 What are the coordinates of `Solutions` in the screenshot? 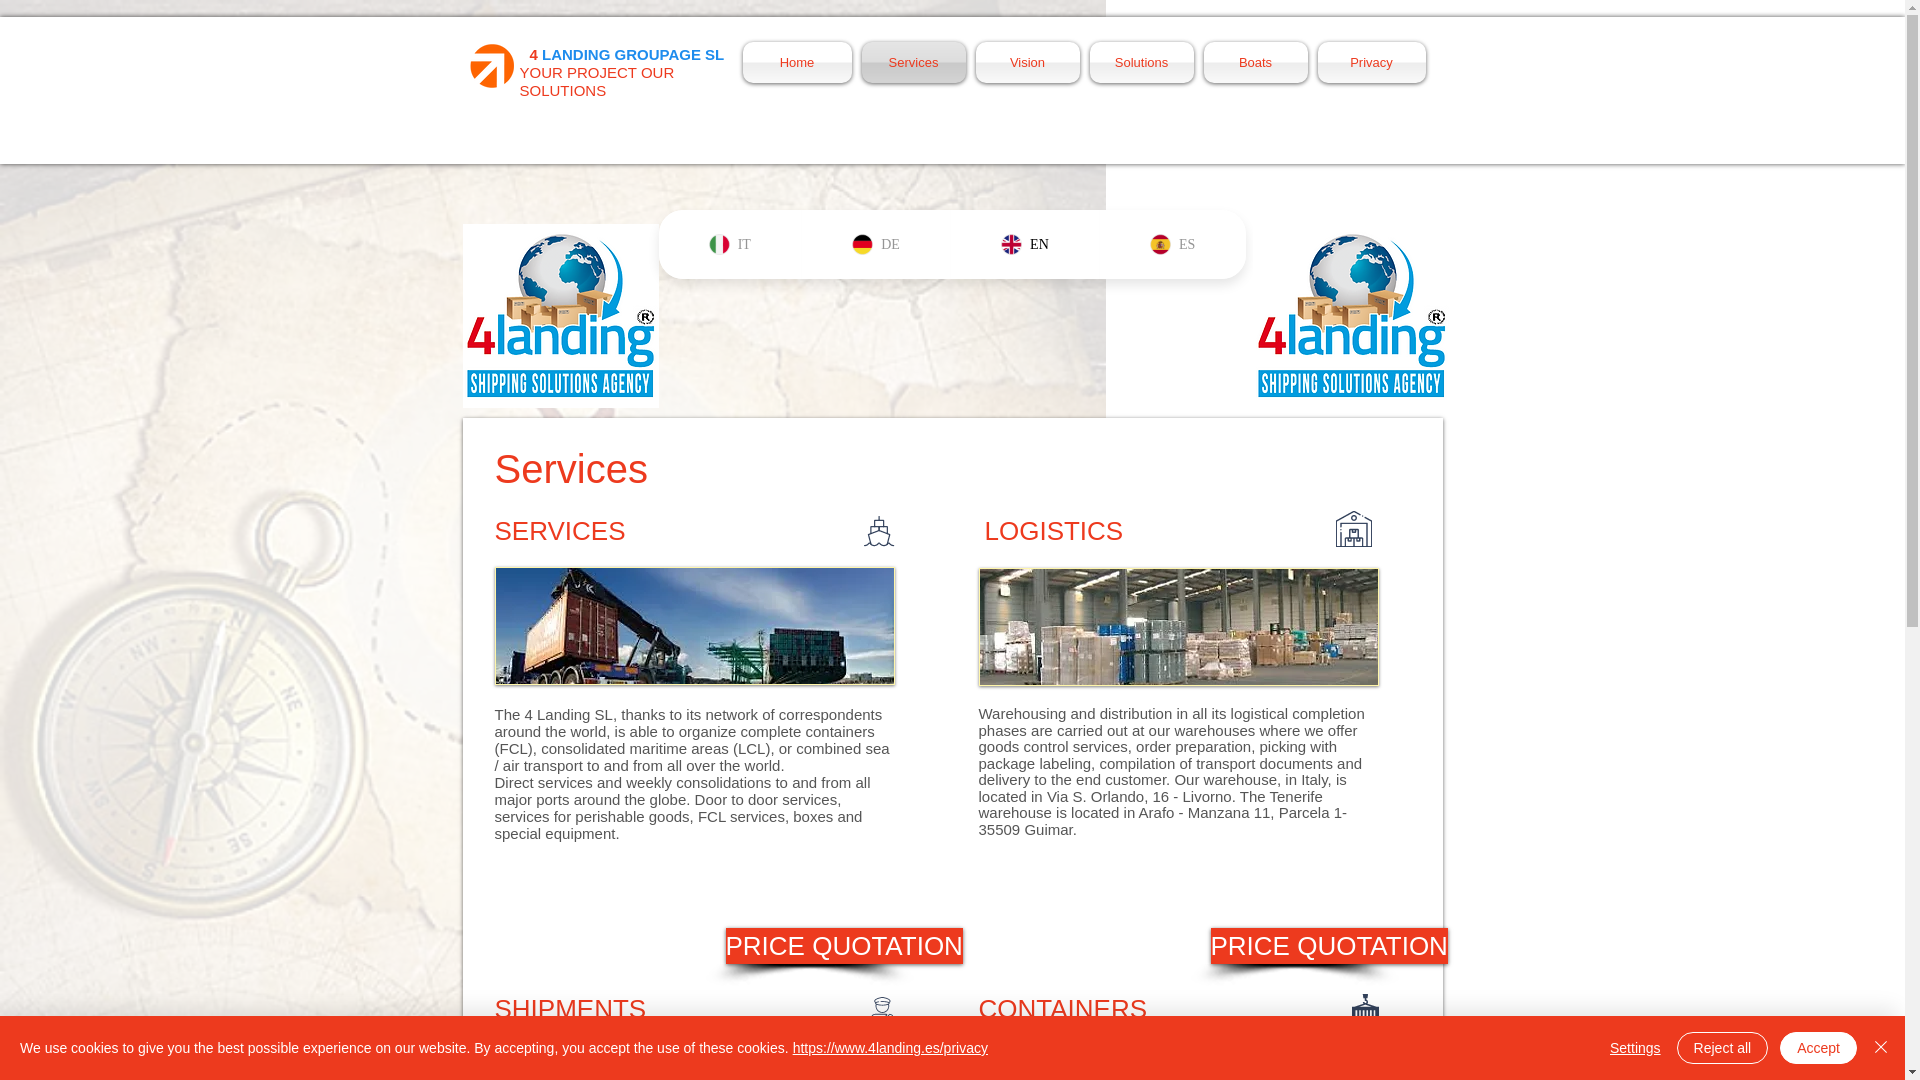 It's located at (1141, 62).